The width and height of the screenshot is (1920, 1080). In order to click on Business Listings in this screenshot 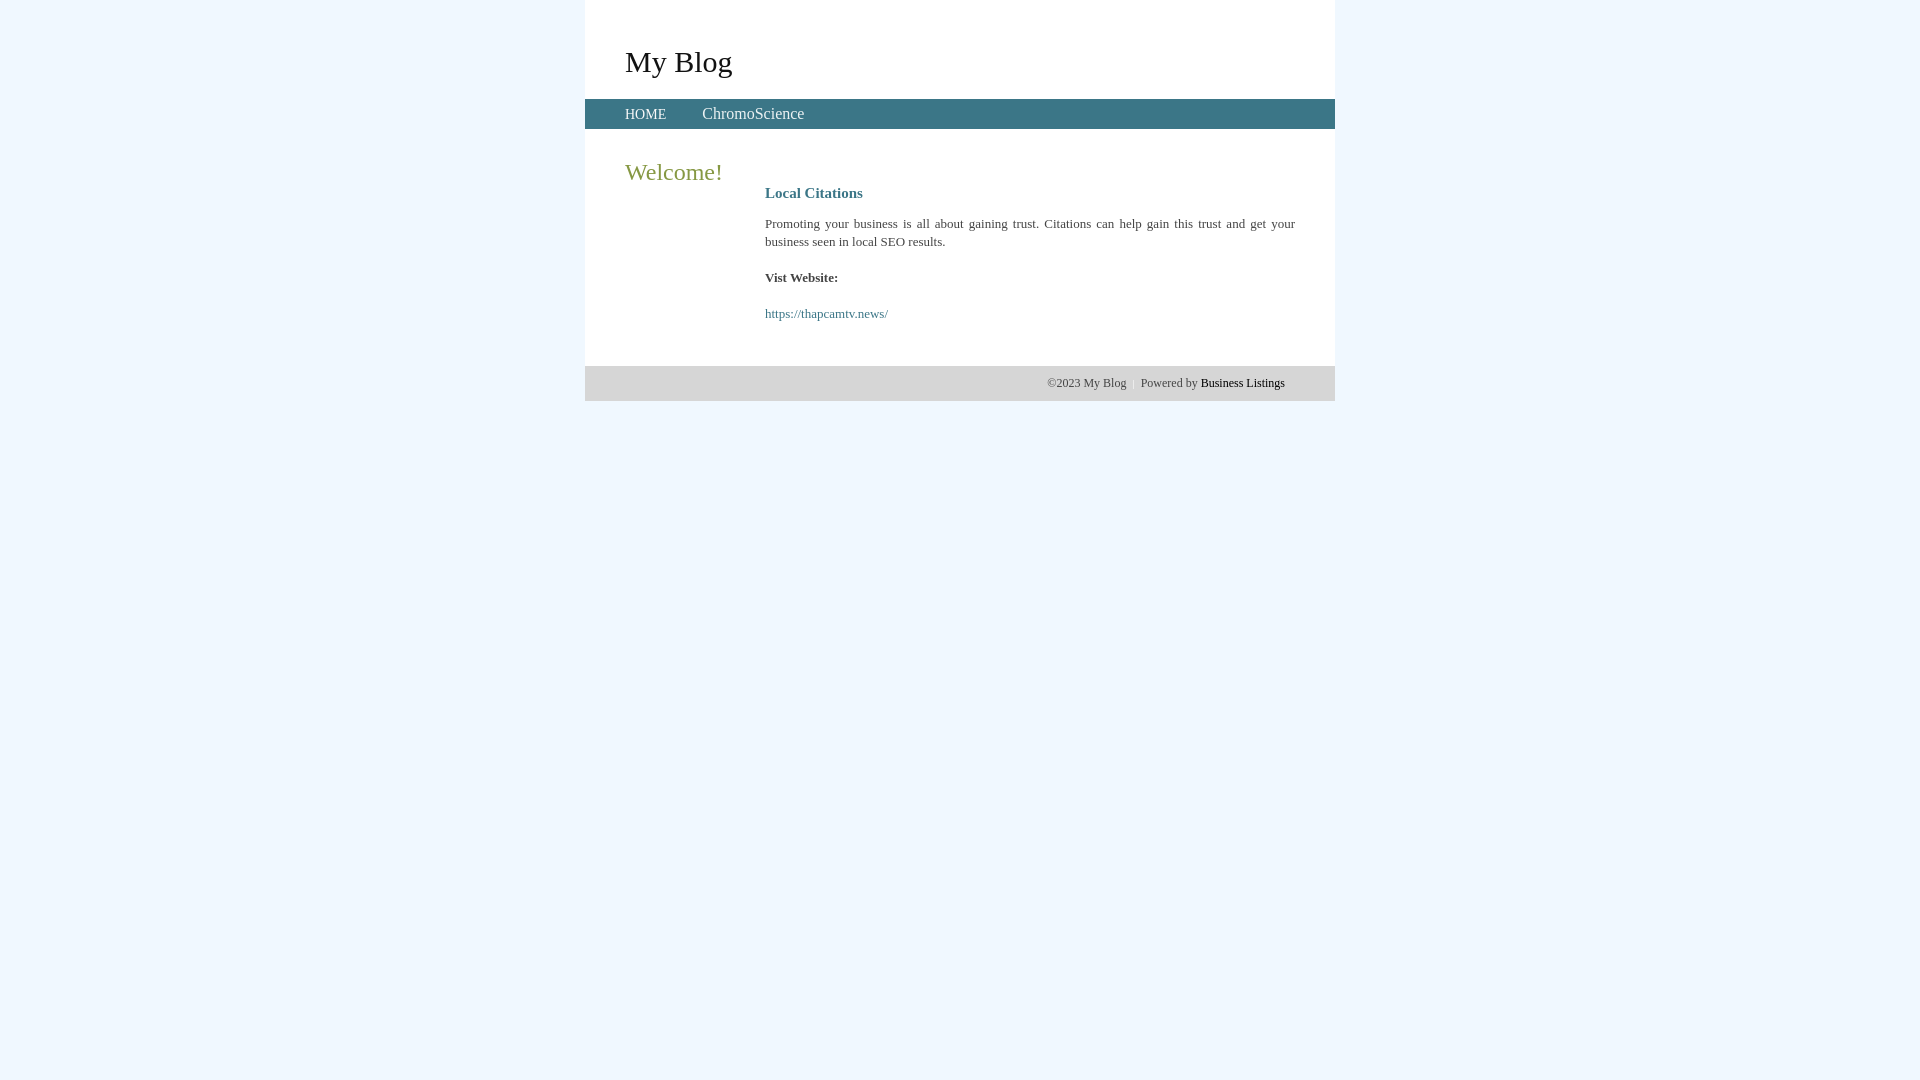, I will do `click(1243, 383)`.